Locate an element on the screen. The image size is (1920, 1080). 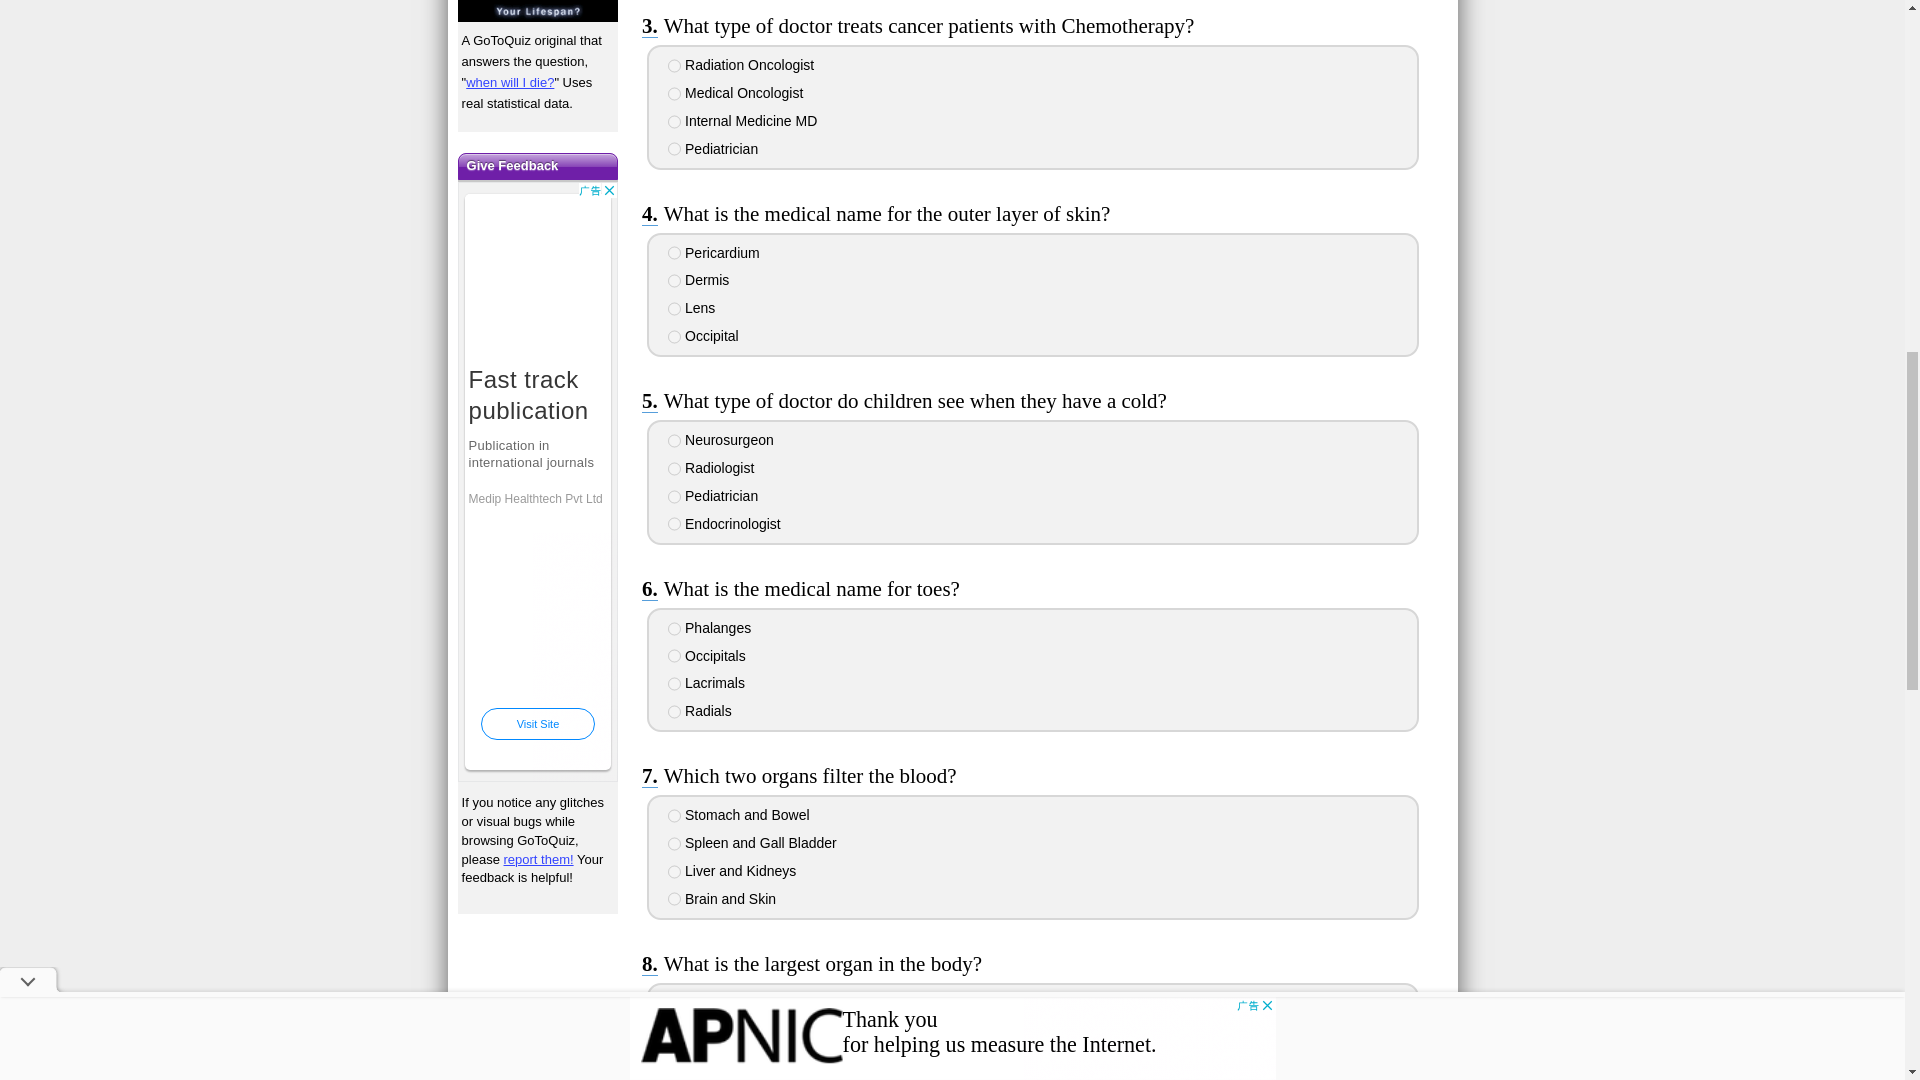
3 is located at coordinates (674, 309).